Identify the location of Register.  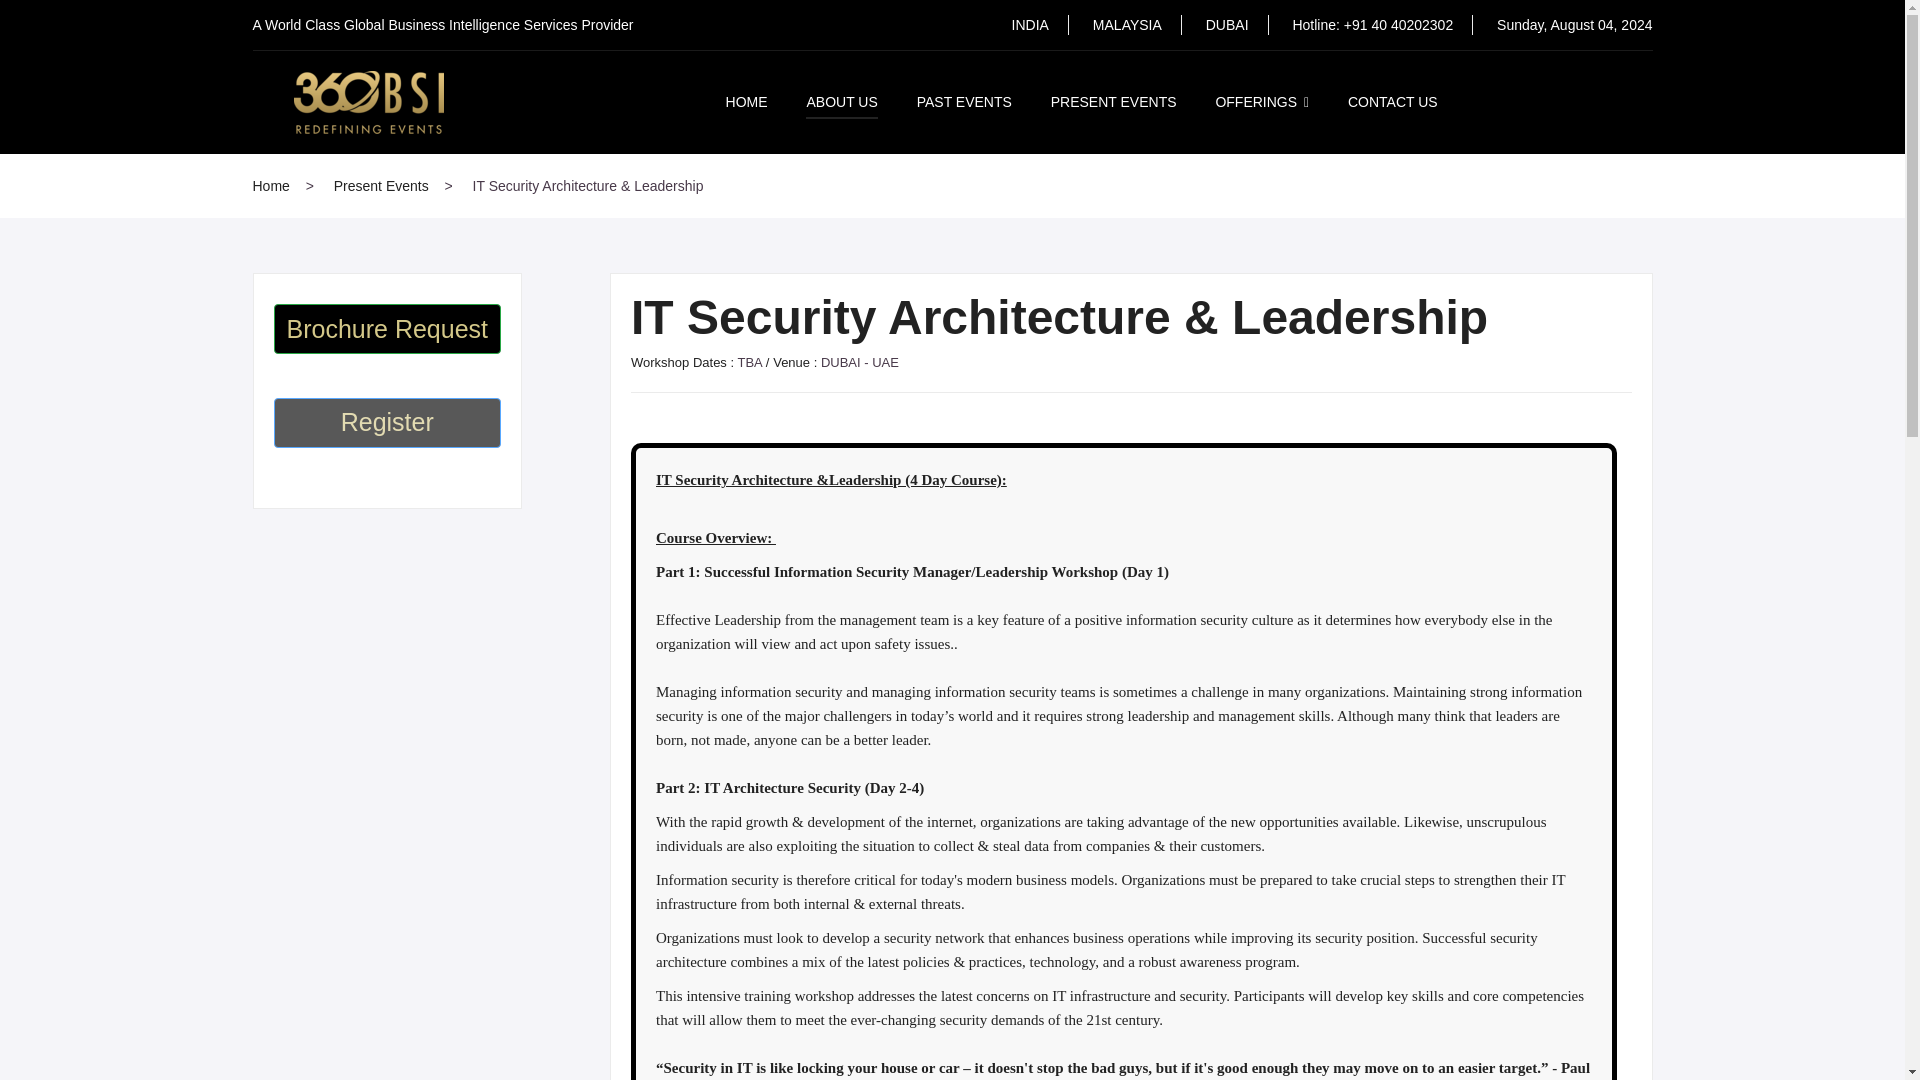
(388, 423).